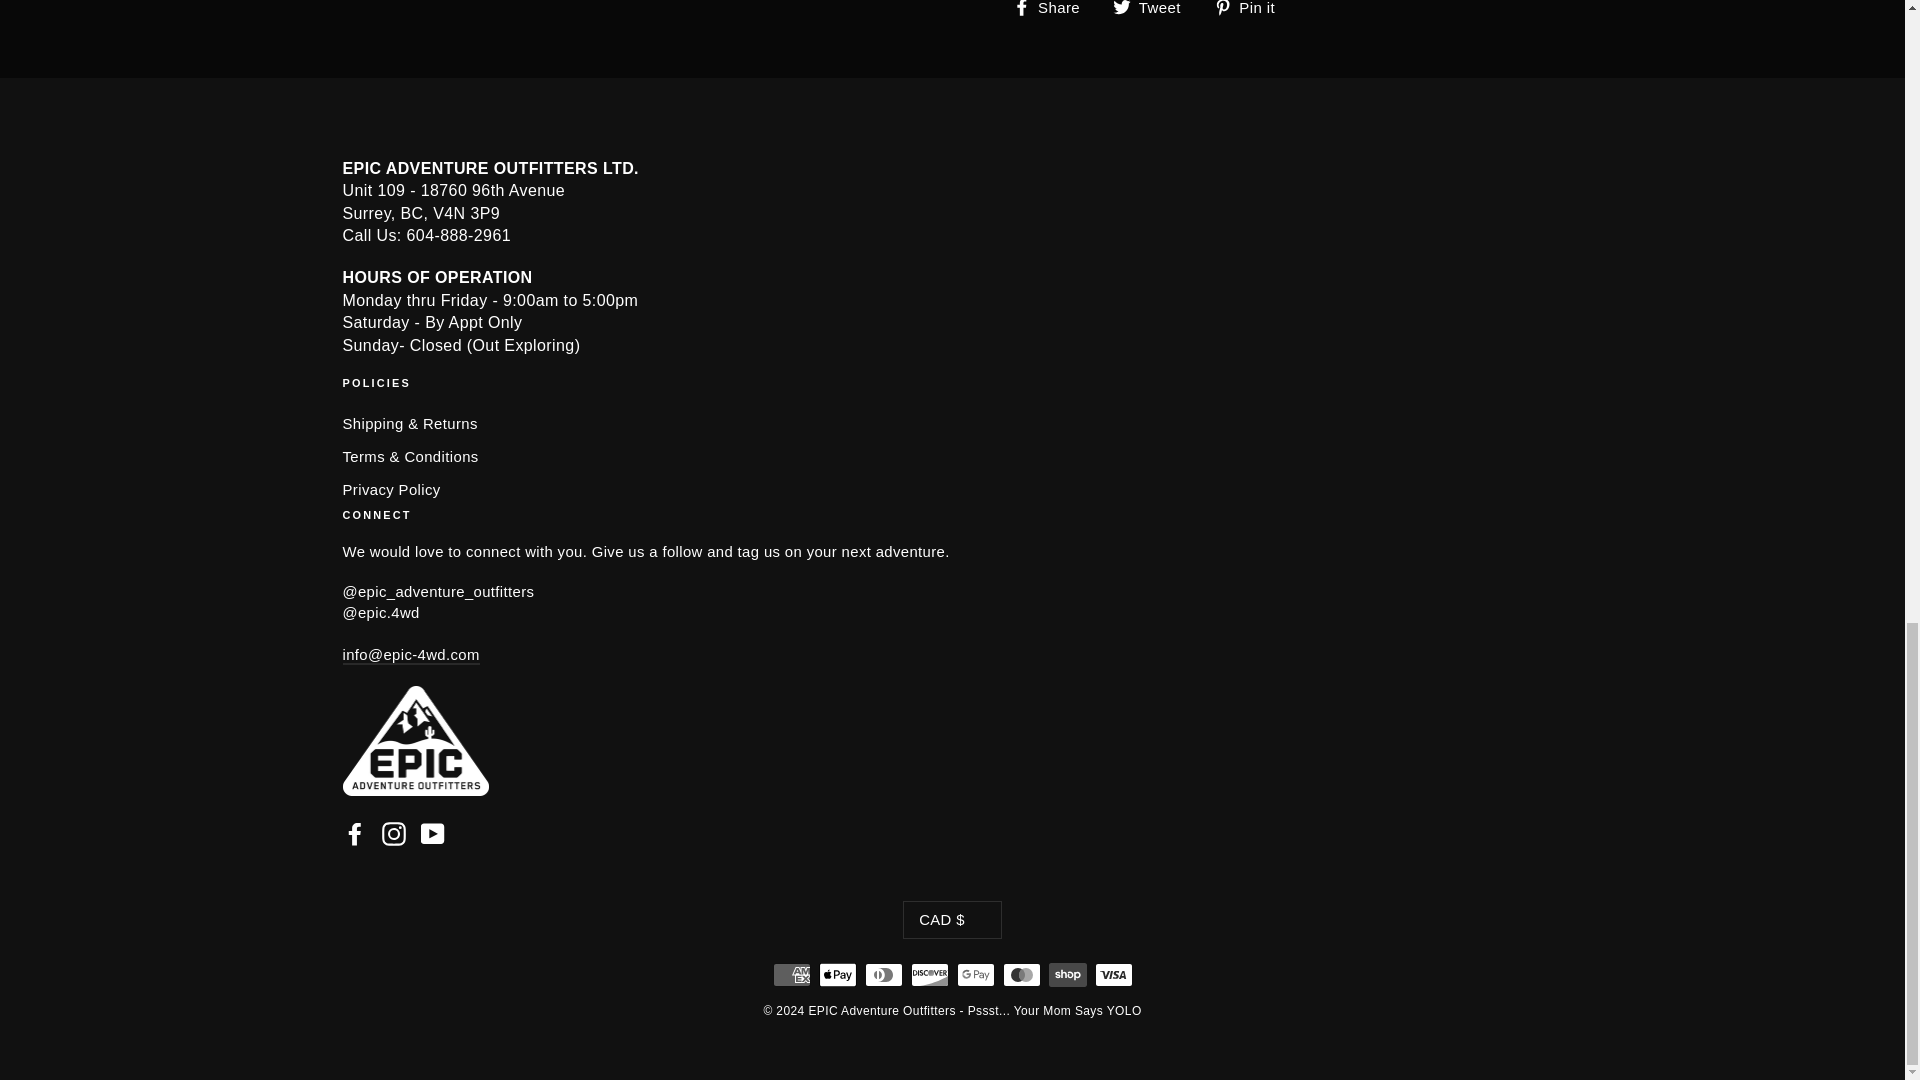 The image size is (1920, 1080). What do you see at coordinates (1067, 975) in the screenshot?
I see `Shop Pay` at bounding box center [1067, 975].